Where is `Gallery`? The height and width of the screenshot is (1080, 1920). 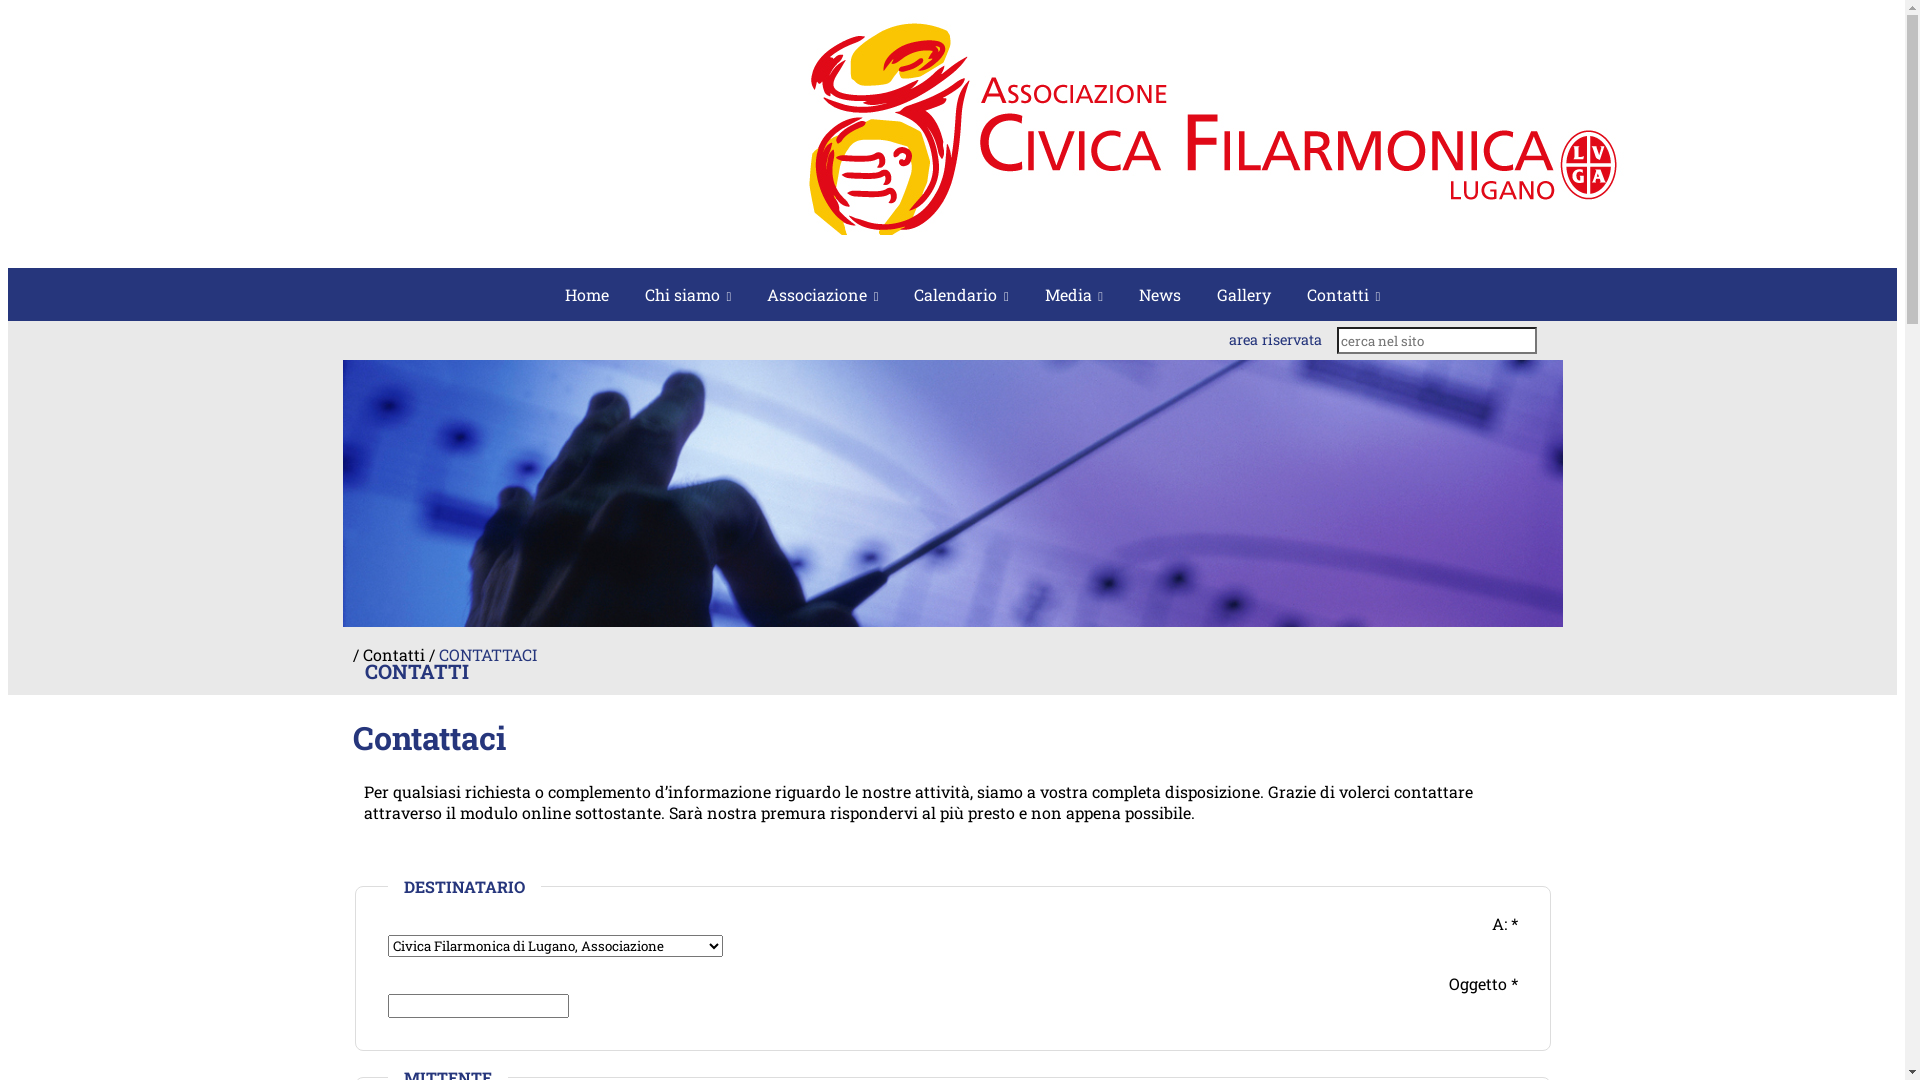
Gallery is located at coordinates (1244, 294).